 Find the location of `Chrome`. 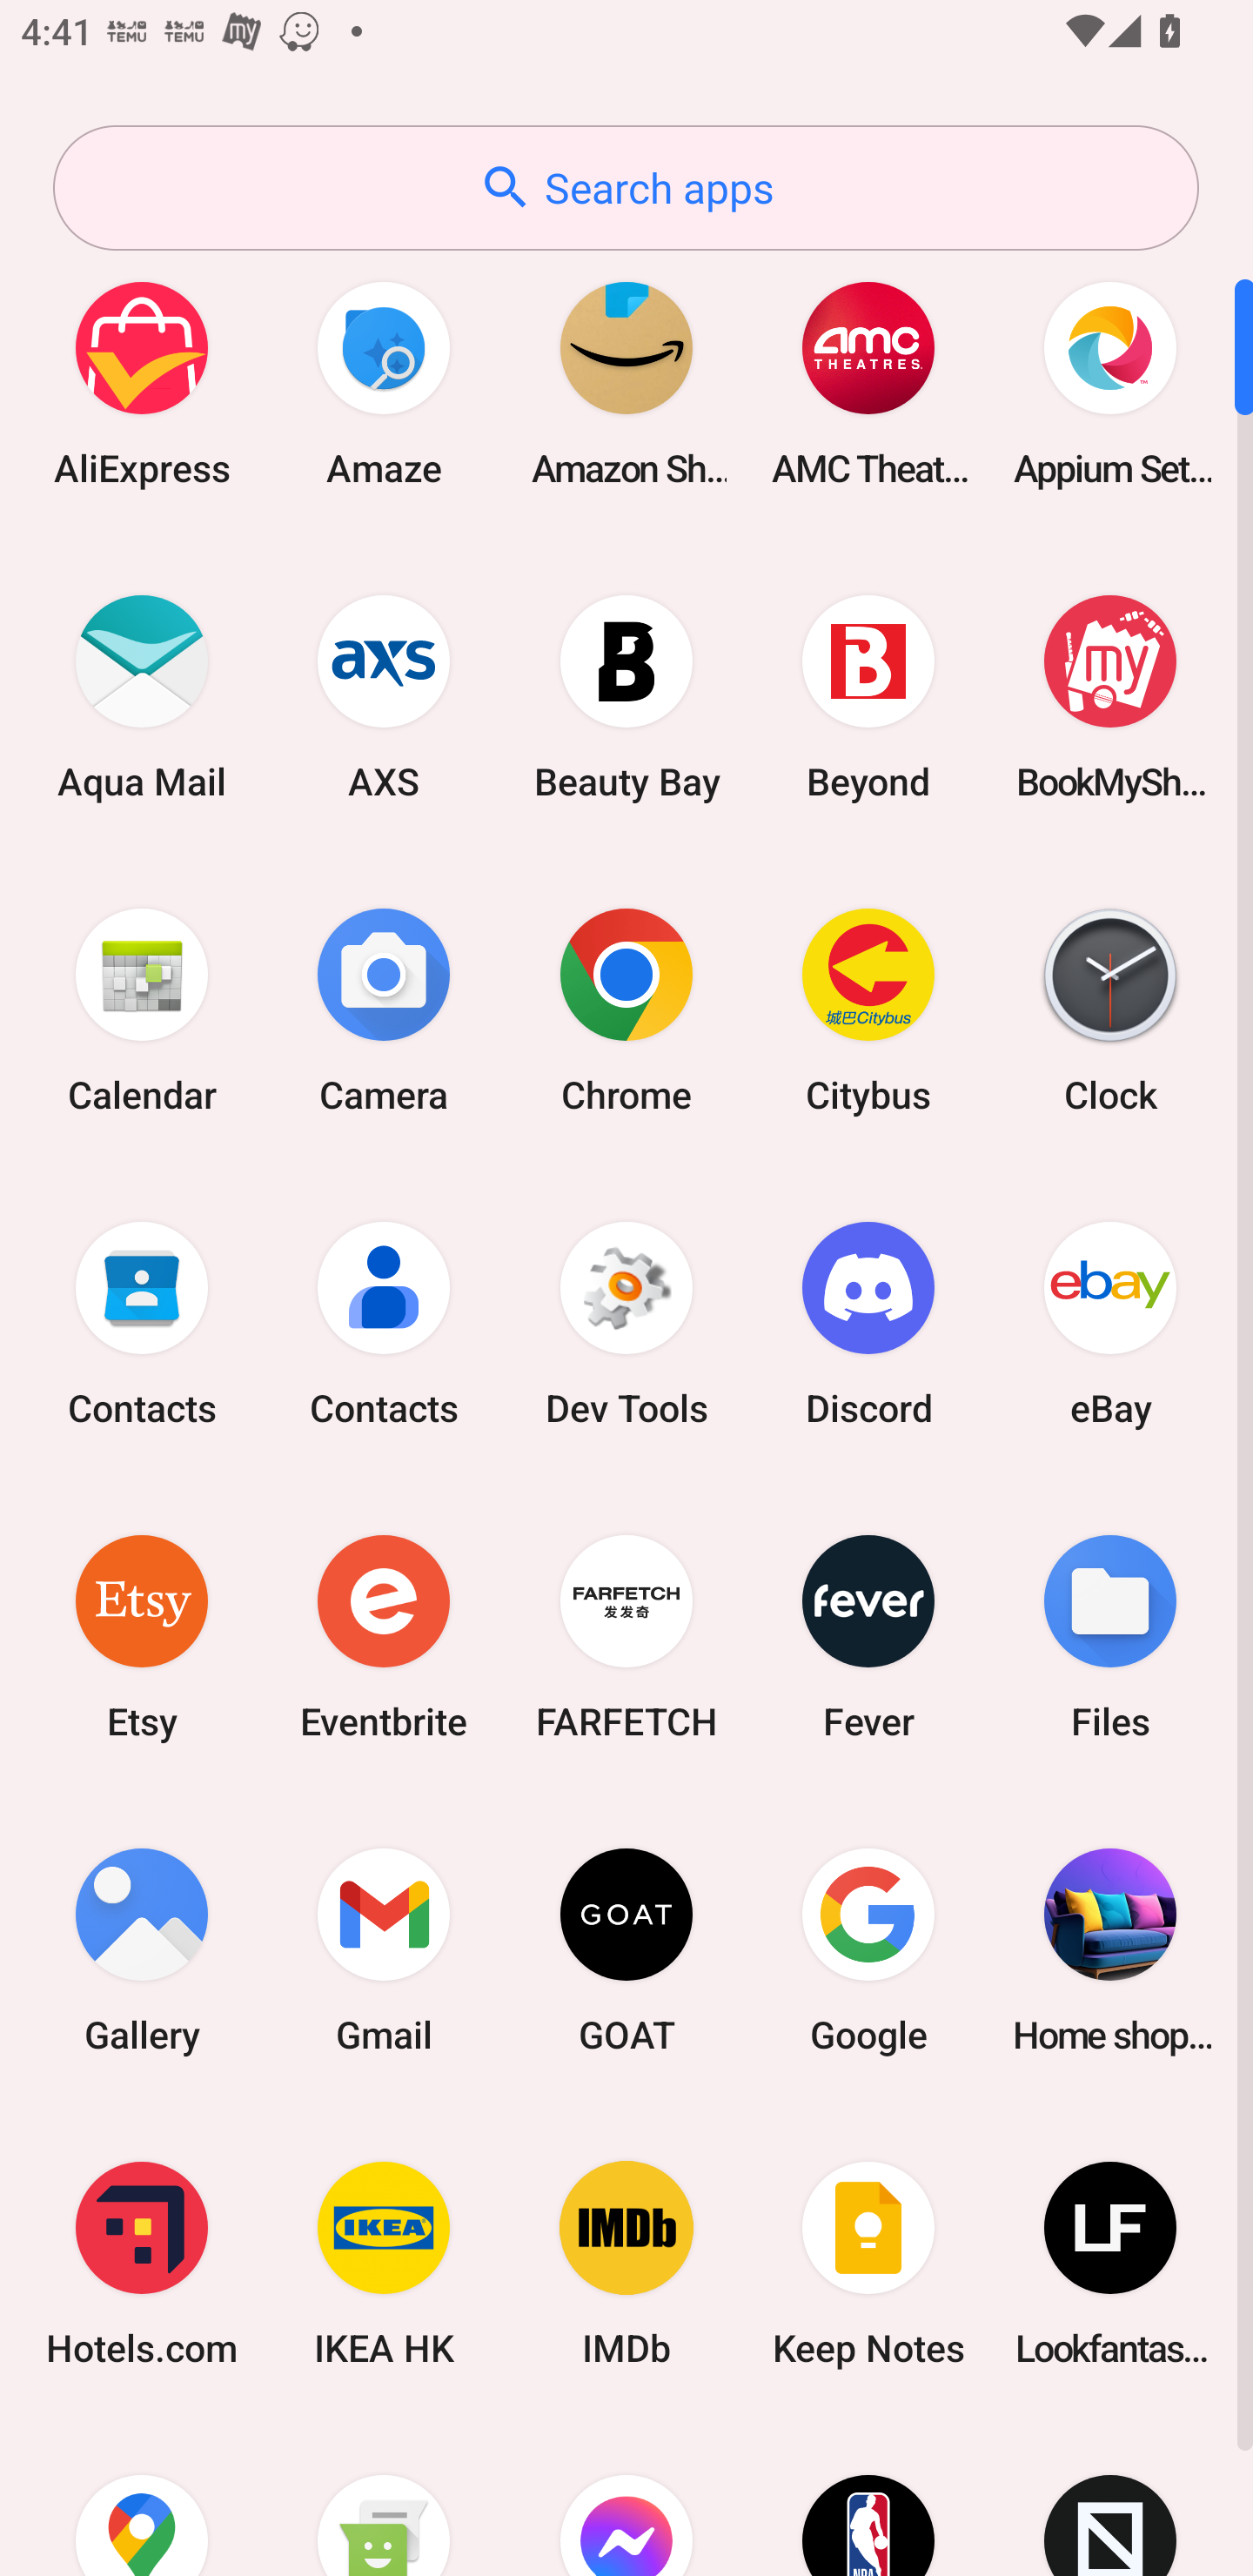

Chrome is located at coordinates (626, 1010).